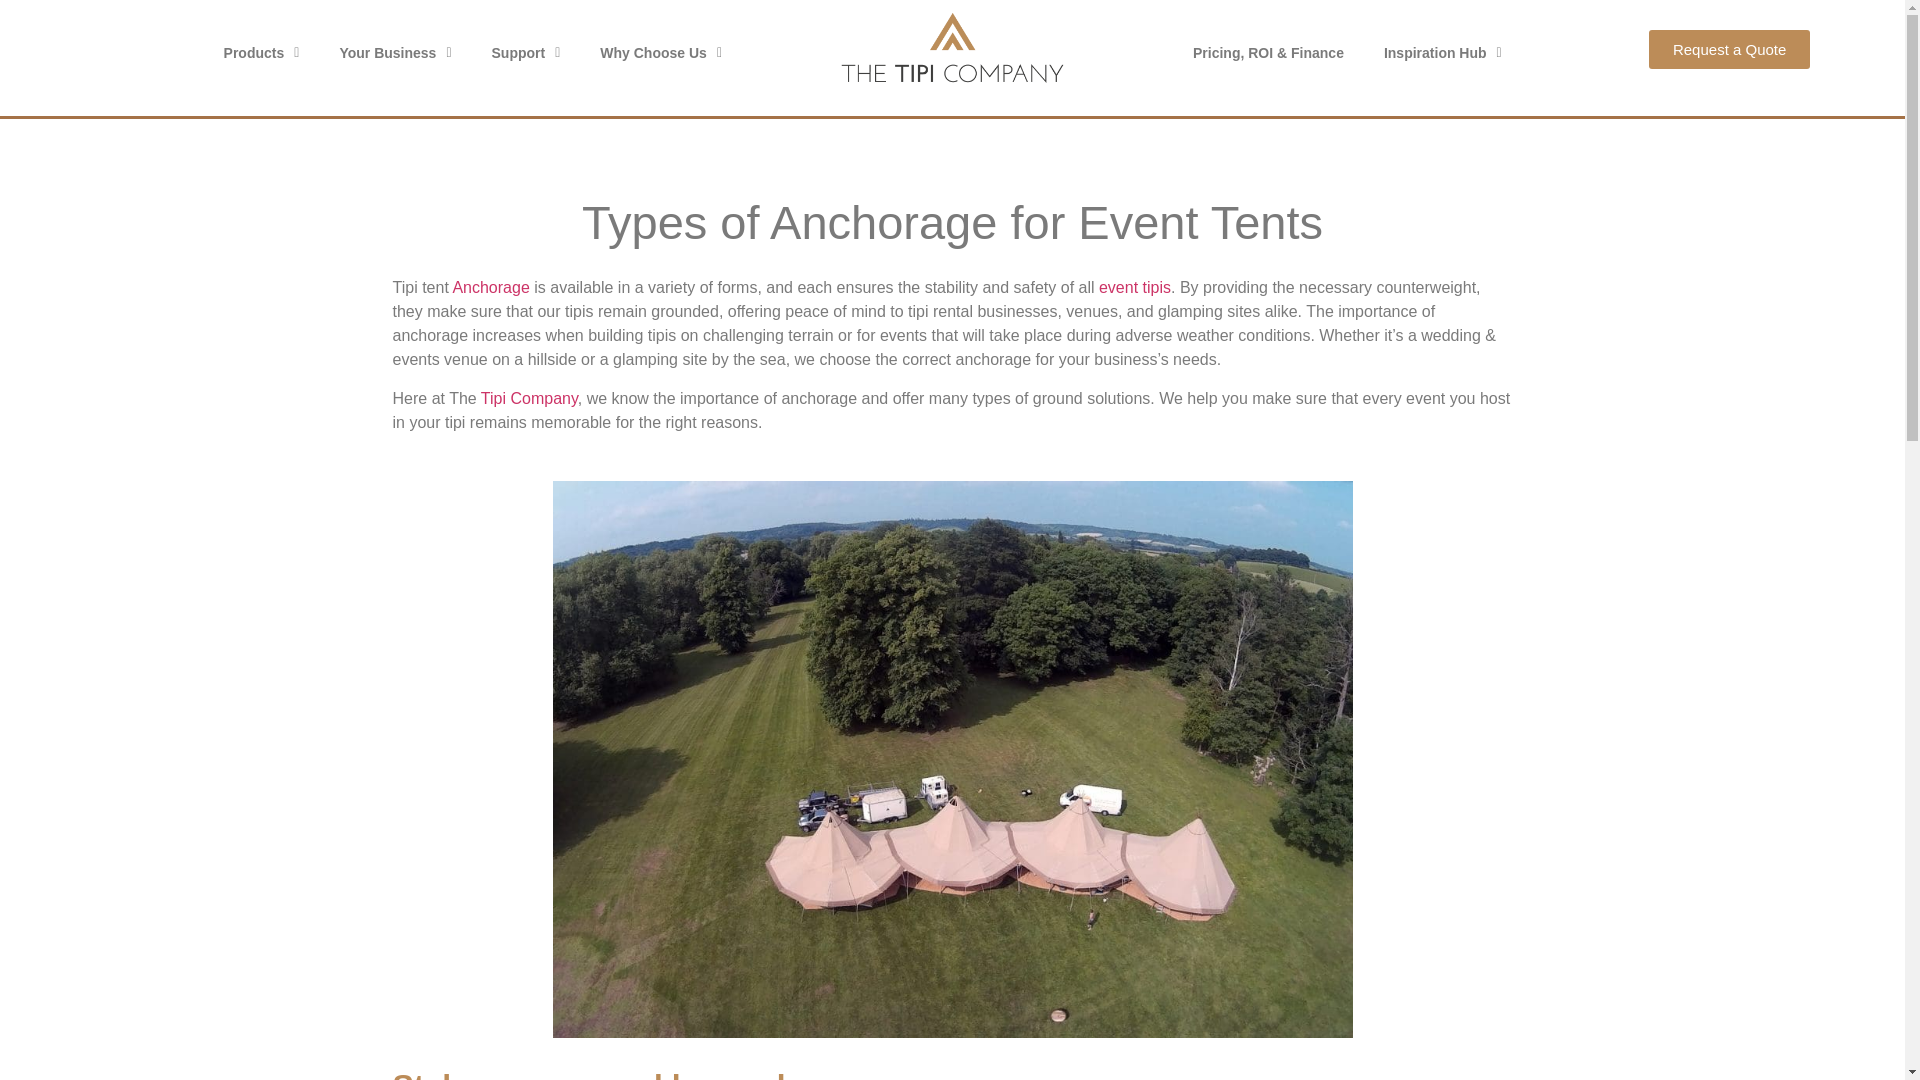  What do you see at coordinates (526, 52) in the screenshot?
I see `Support` at bounding box center [526, 52].